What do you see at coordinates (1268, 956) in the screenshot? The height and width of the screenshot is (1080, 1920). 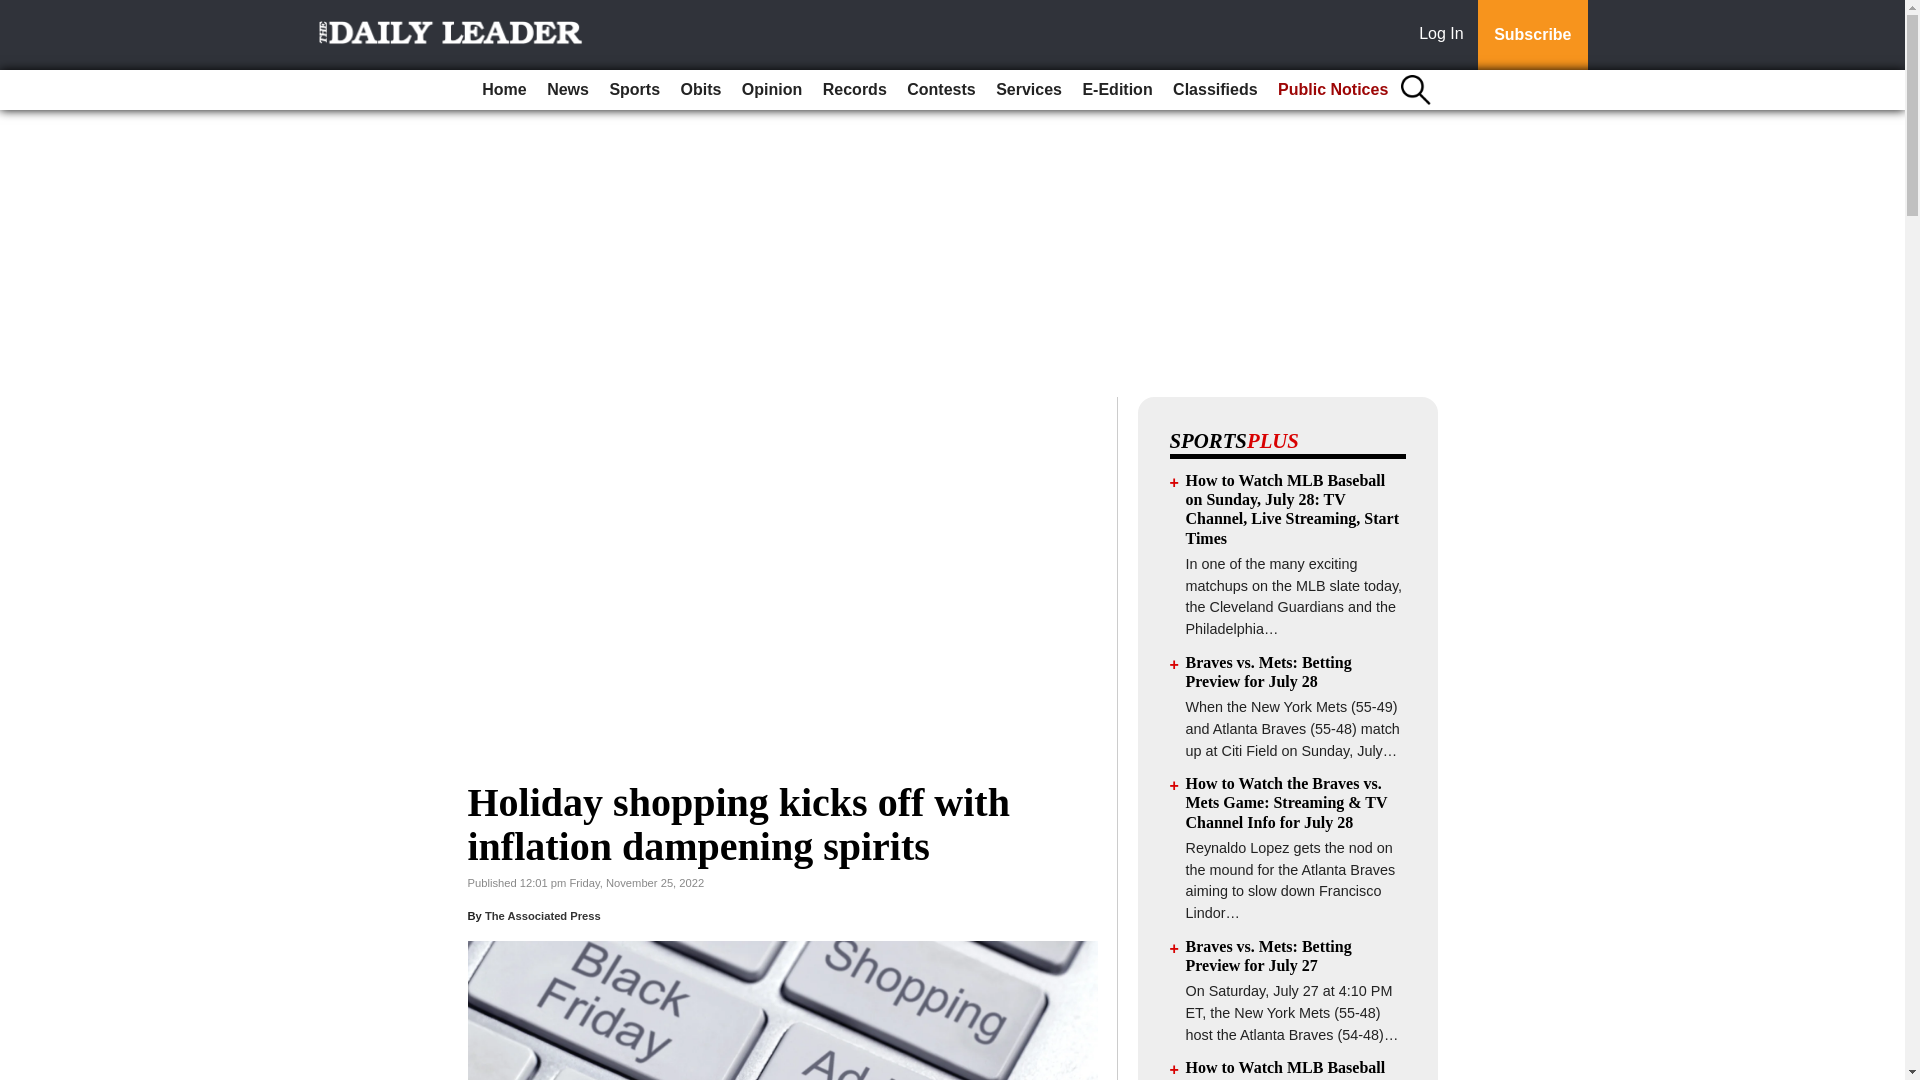 I see `Braves vs. Mets: Betting Preview for July 27` at bounding box center [1268, 956].